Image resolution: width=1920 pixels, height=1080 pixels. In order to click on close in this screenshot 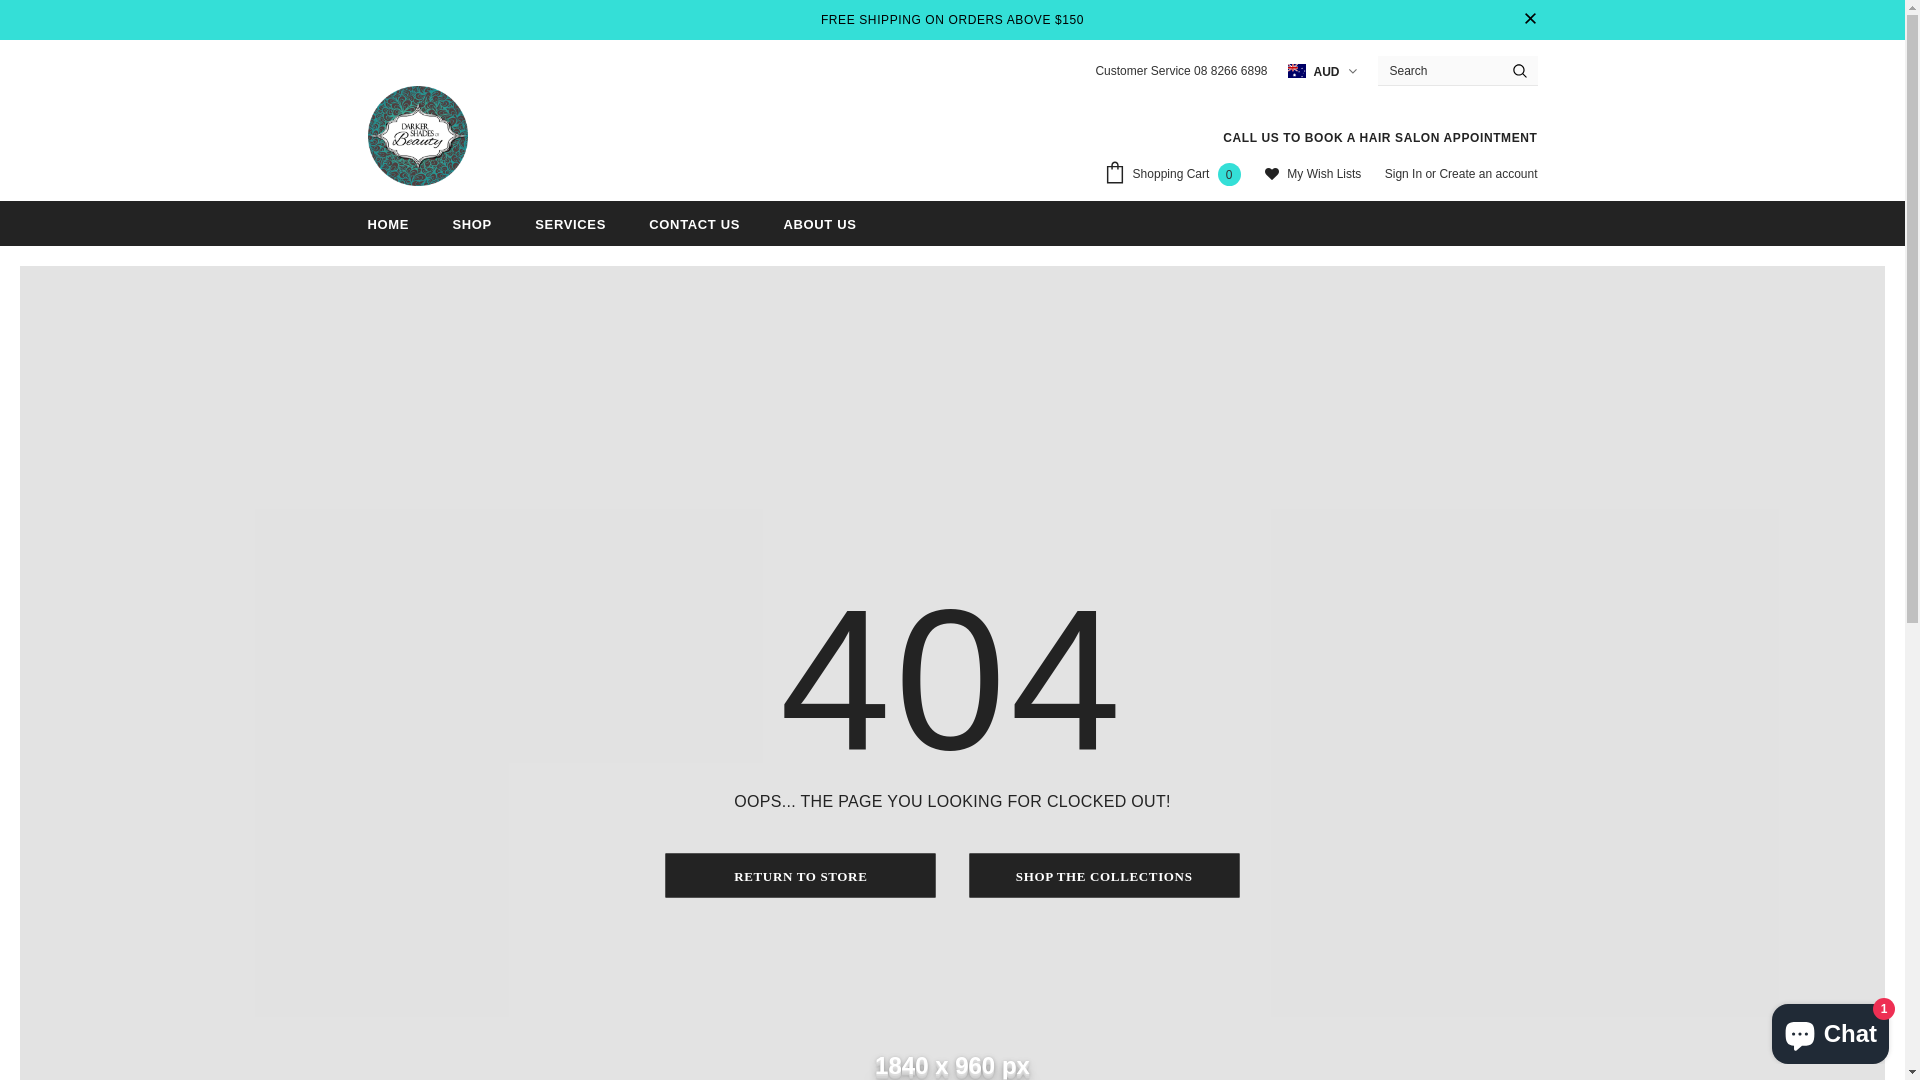, I will do `click(1530, 20)`.